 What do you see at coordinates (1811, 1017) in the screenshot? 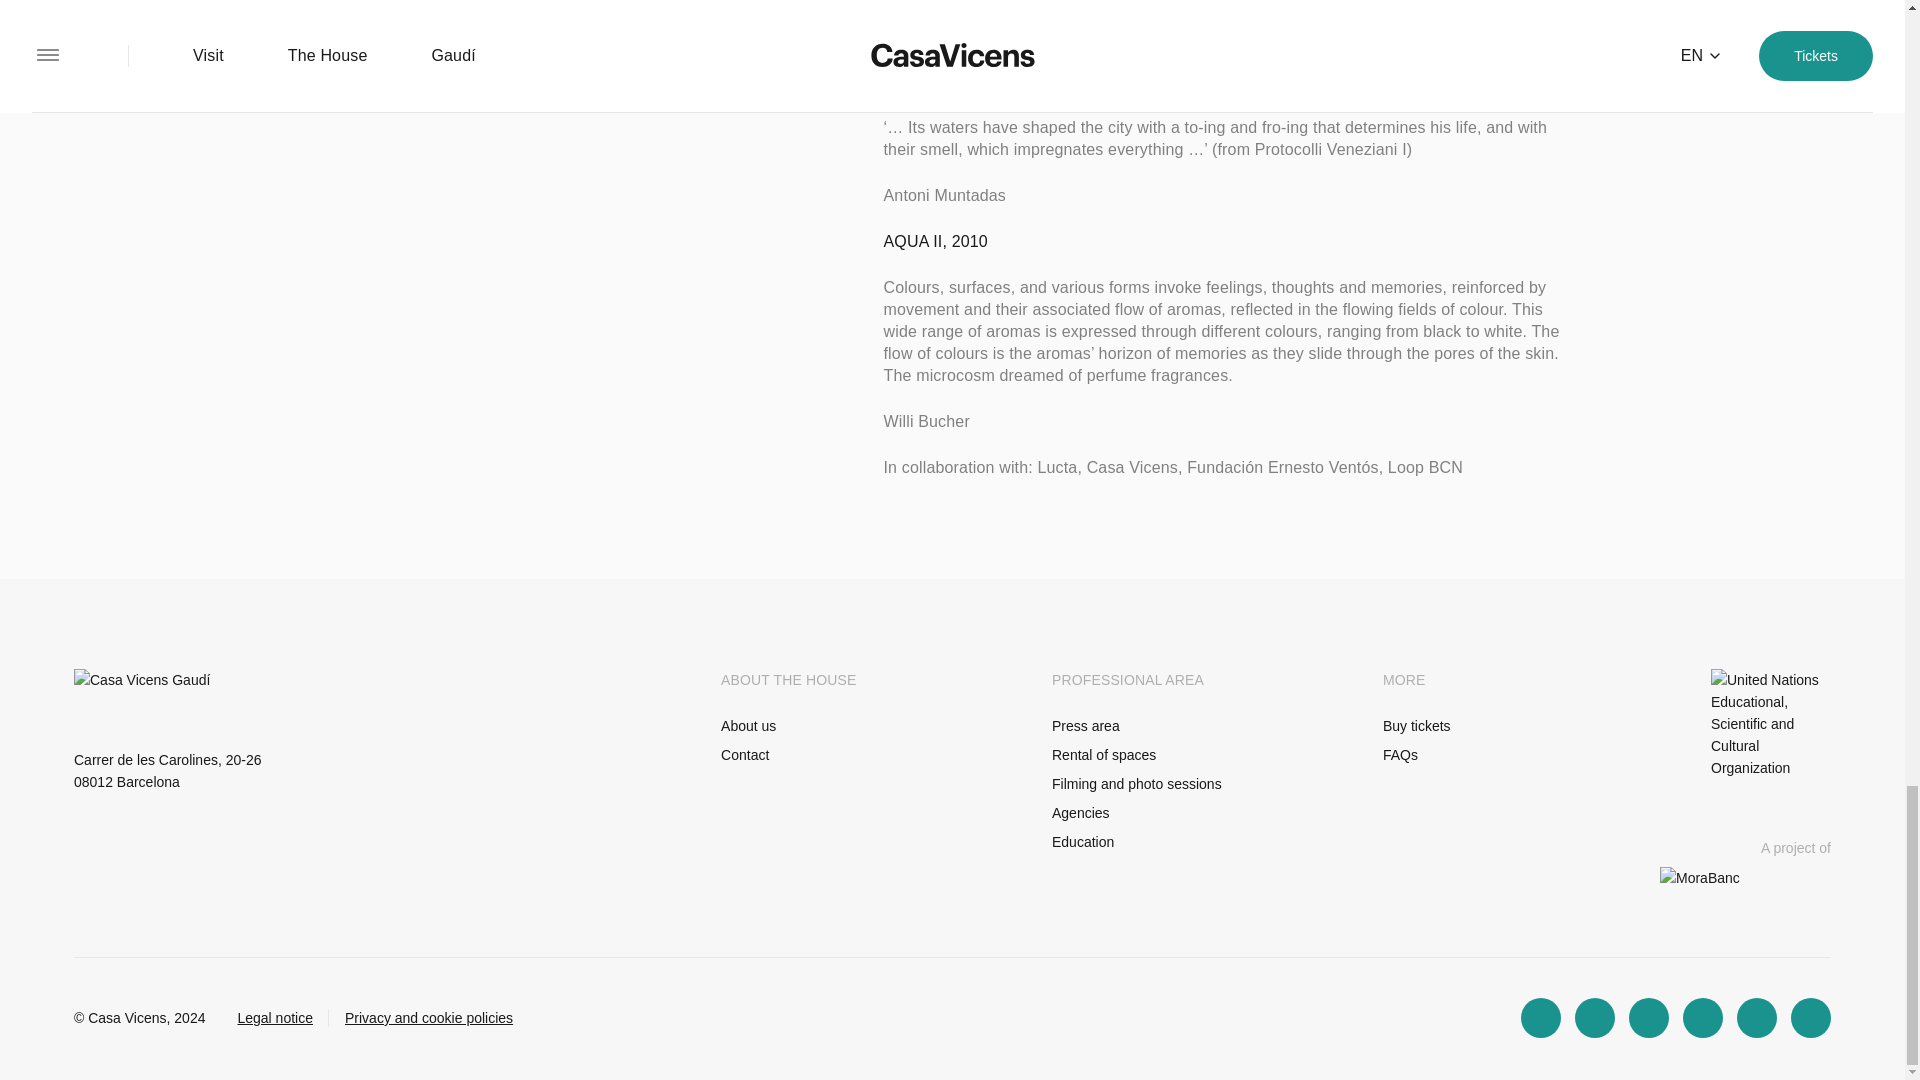
I see `Youtube` at bounding box center [1811, 1017].